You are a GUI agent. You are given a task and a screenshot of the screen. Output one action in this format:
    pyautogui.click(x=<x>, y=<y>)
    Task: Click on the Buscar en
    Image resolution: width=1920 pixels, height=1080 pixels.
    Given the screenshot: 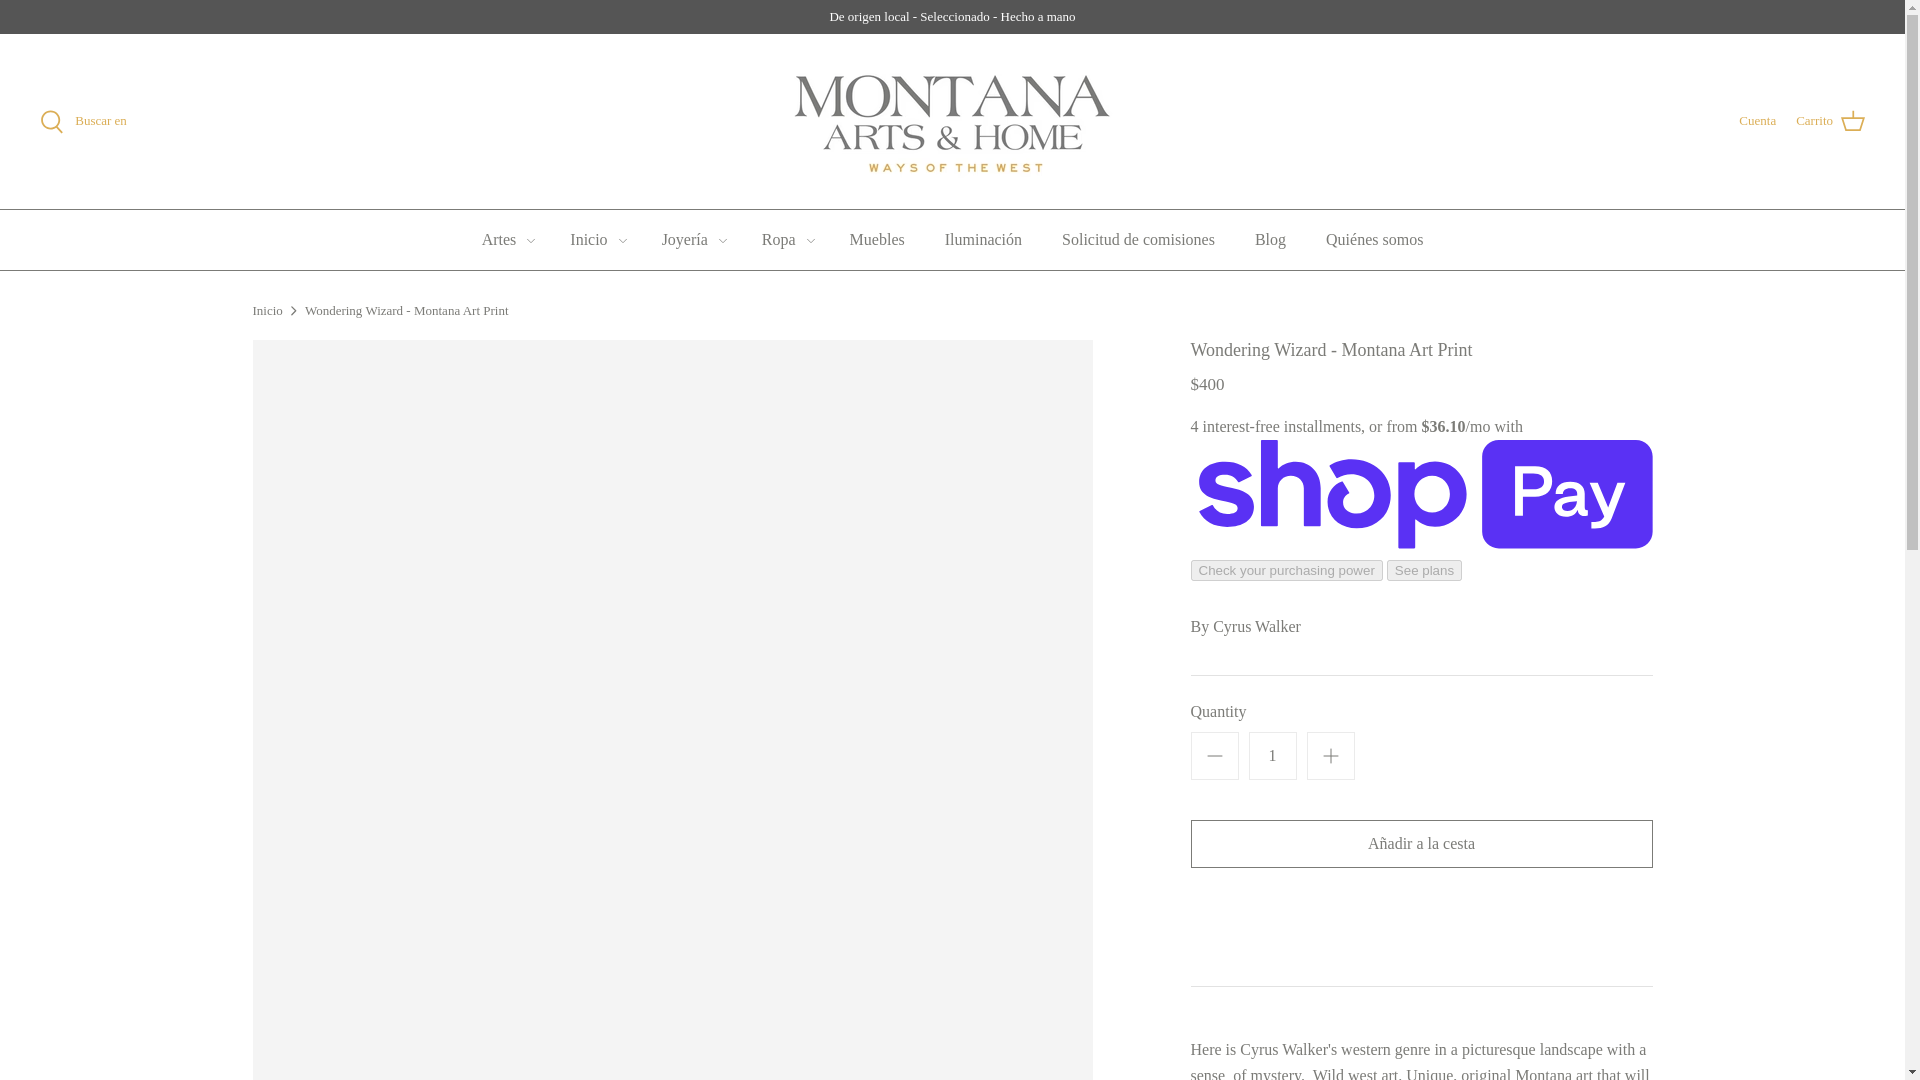 What is the action you would take?
    pyautogui.click(x=83, y=122)
    